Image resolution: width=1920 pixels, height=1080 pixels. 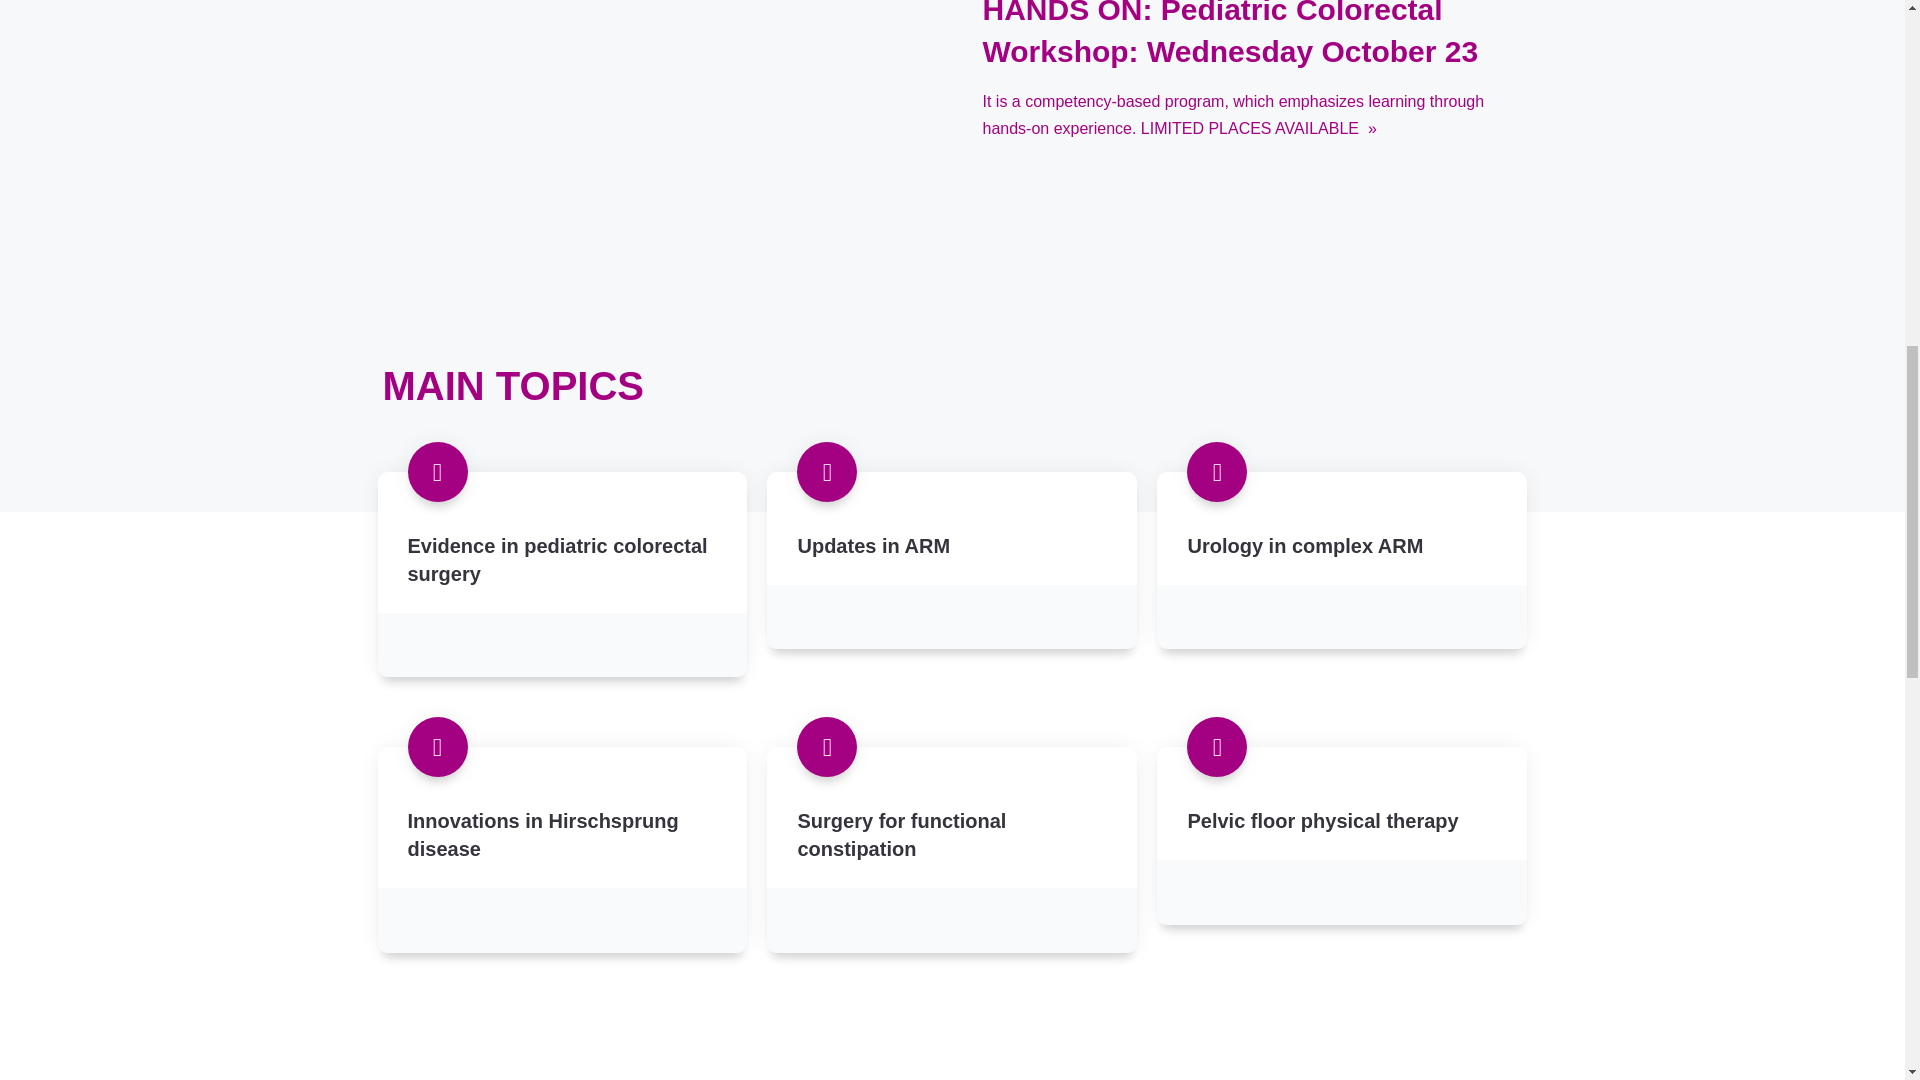 I want to click on Surgery for functional constipation, so click(x=951, y=849).